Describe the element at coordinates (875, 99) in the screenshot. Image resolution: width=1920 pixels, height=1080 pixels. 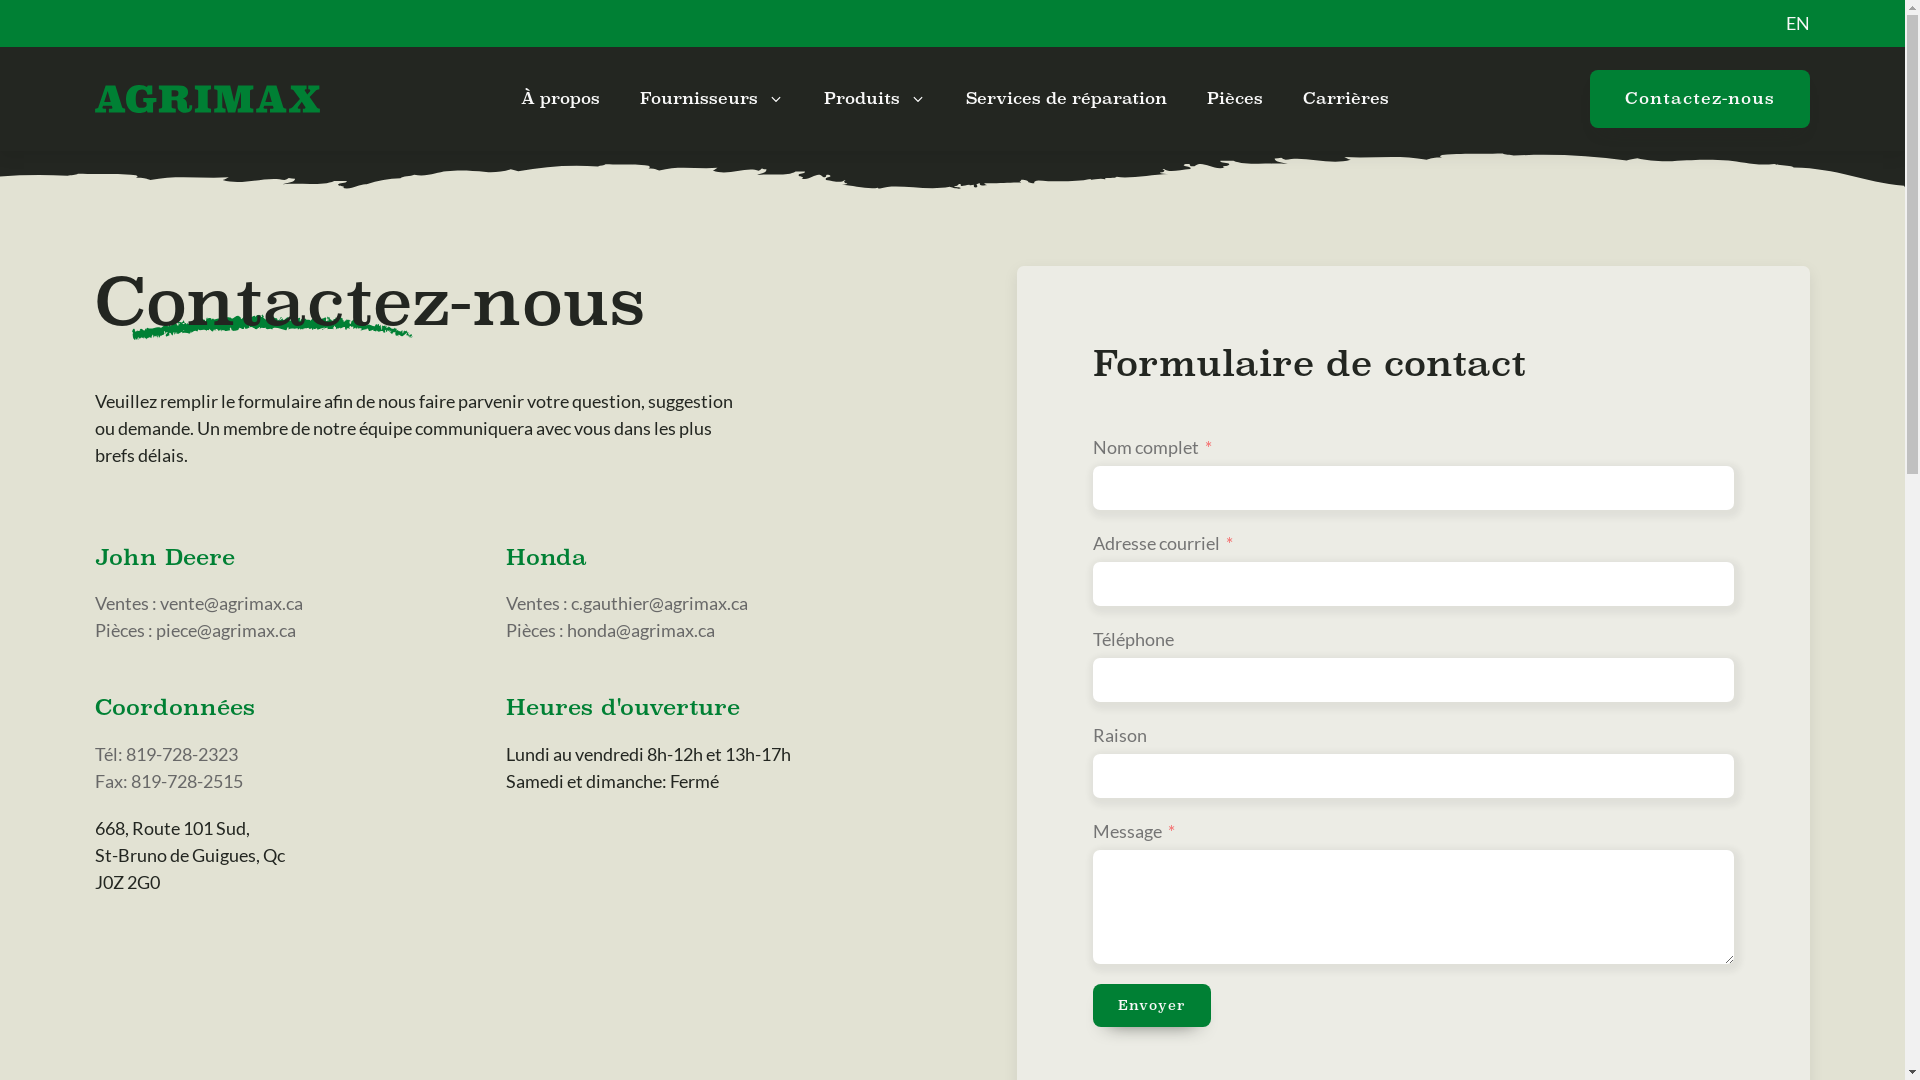
I see `Produits` at that location.